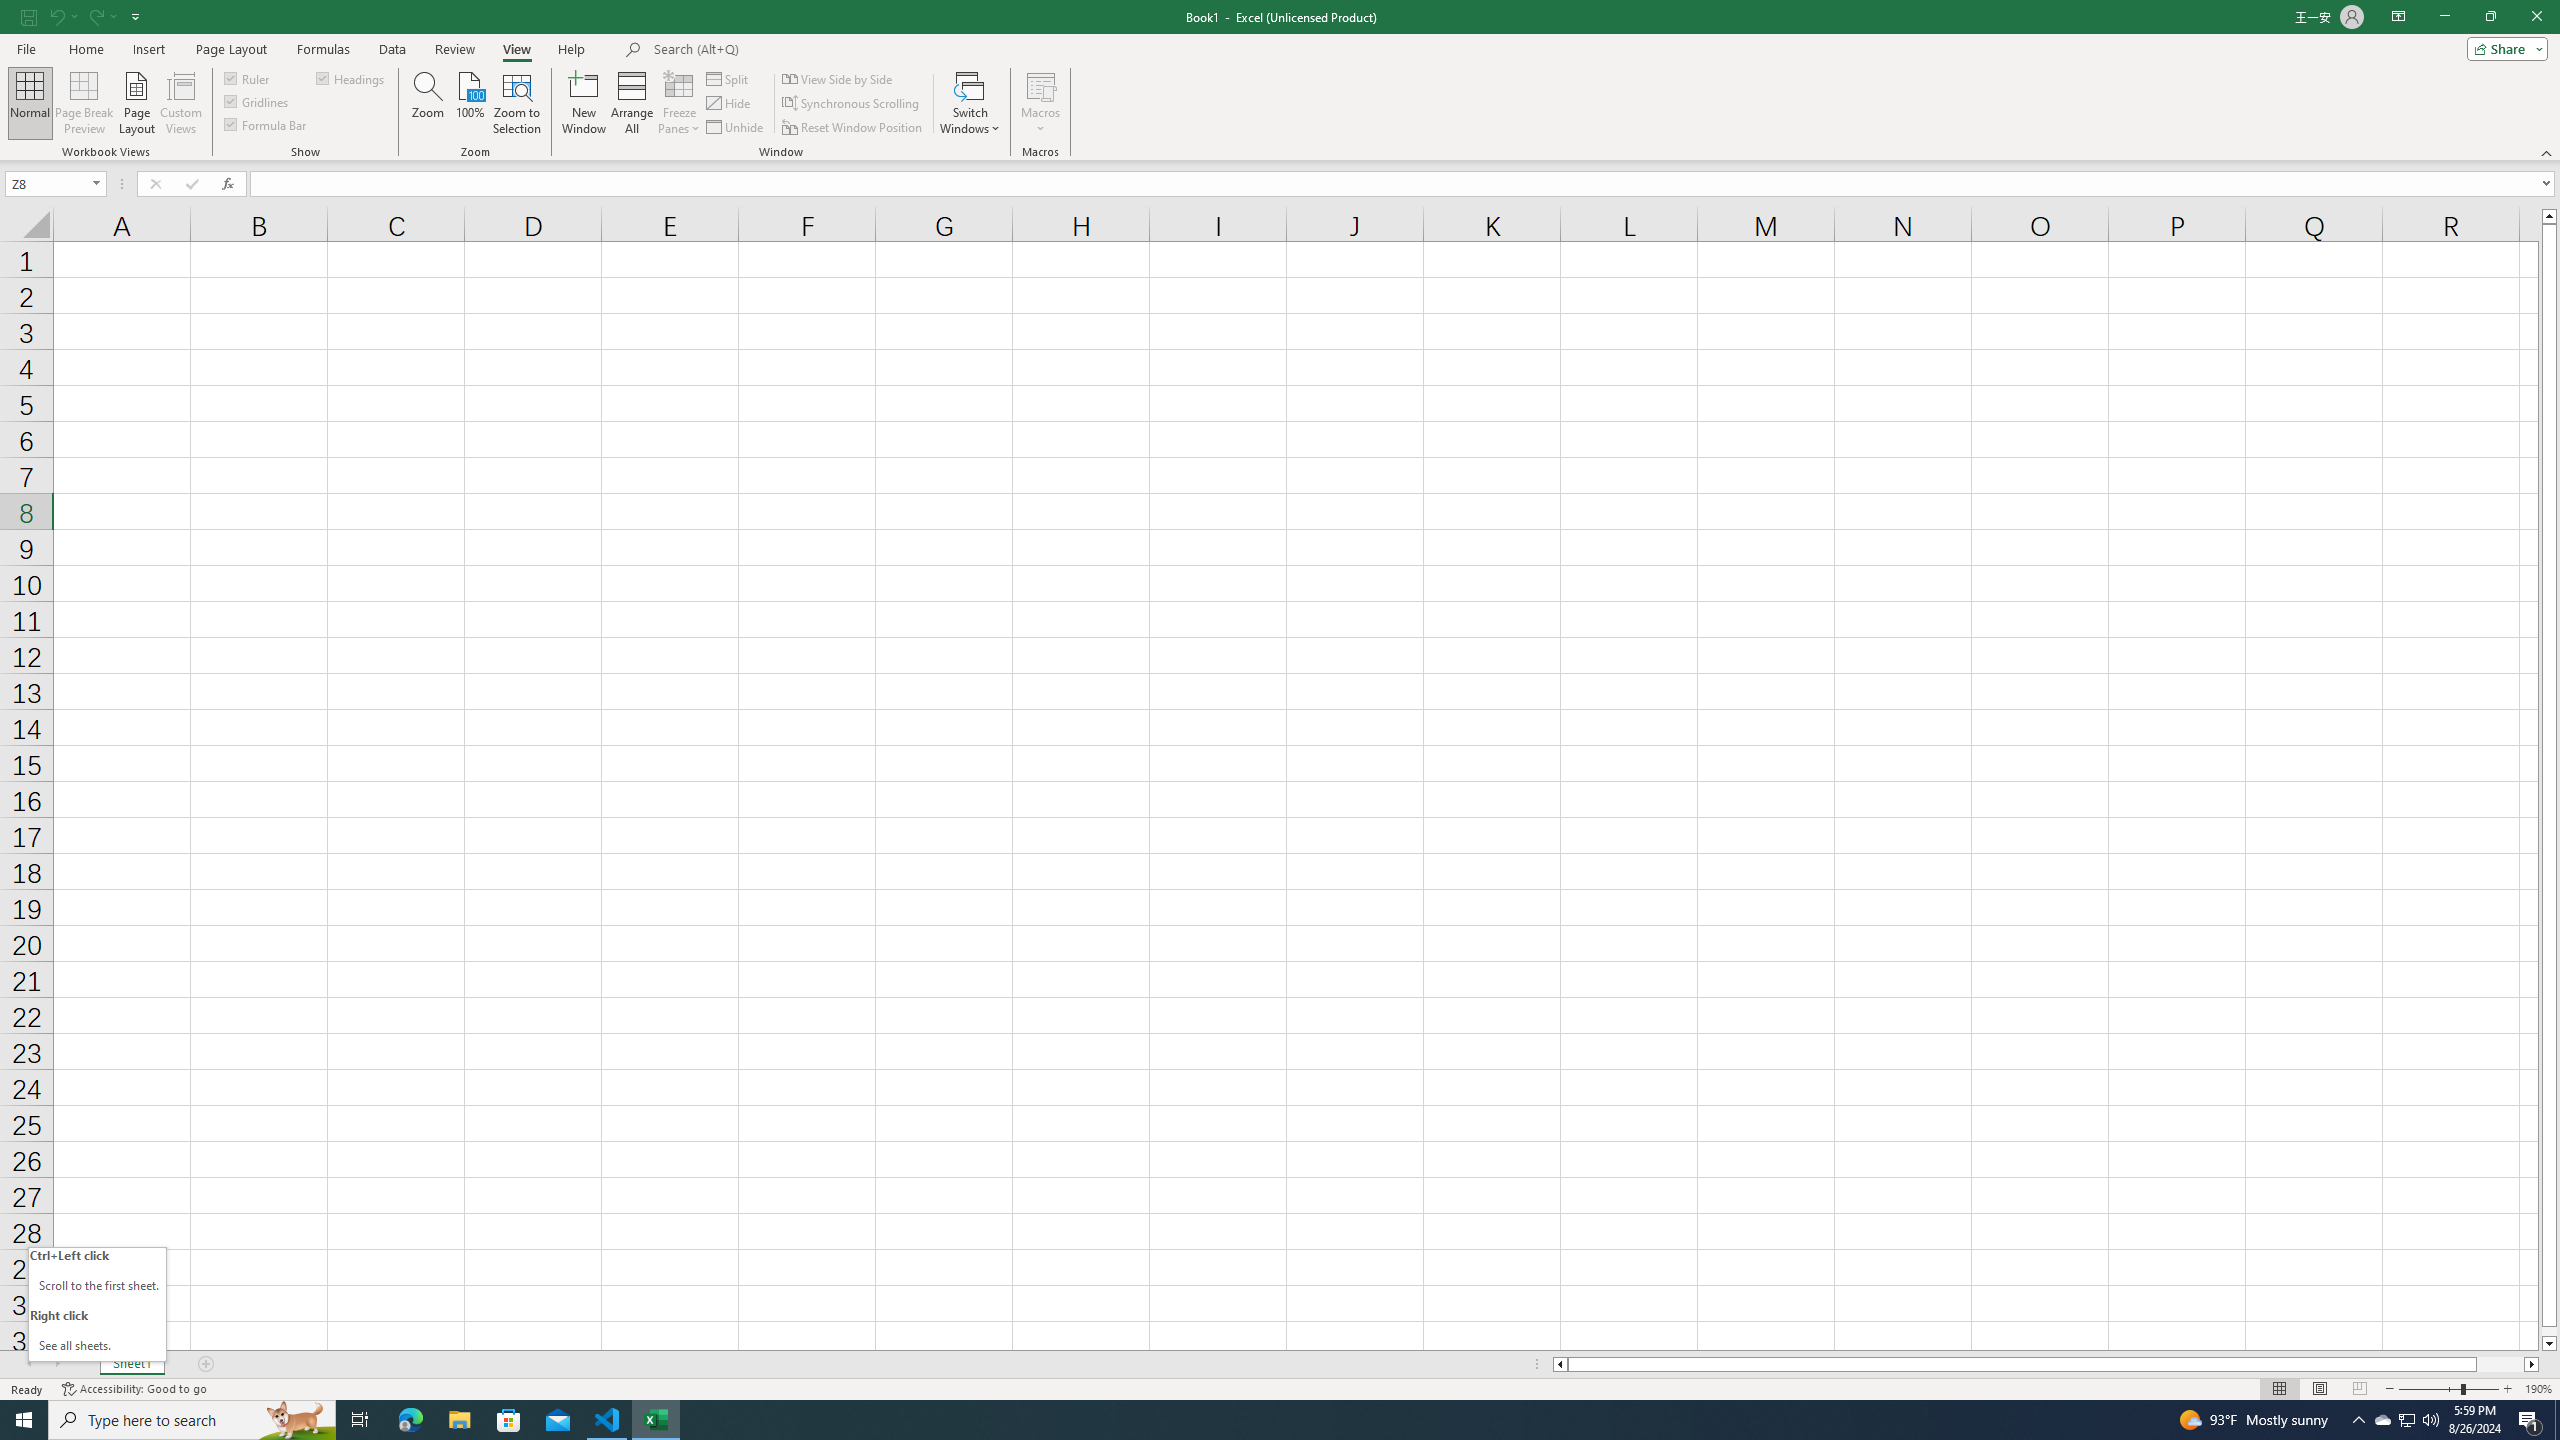  Describe the element at coordinates (2398, 17) in the screenshot. I see `Ribbon Display Options` at that location.